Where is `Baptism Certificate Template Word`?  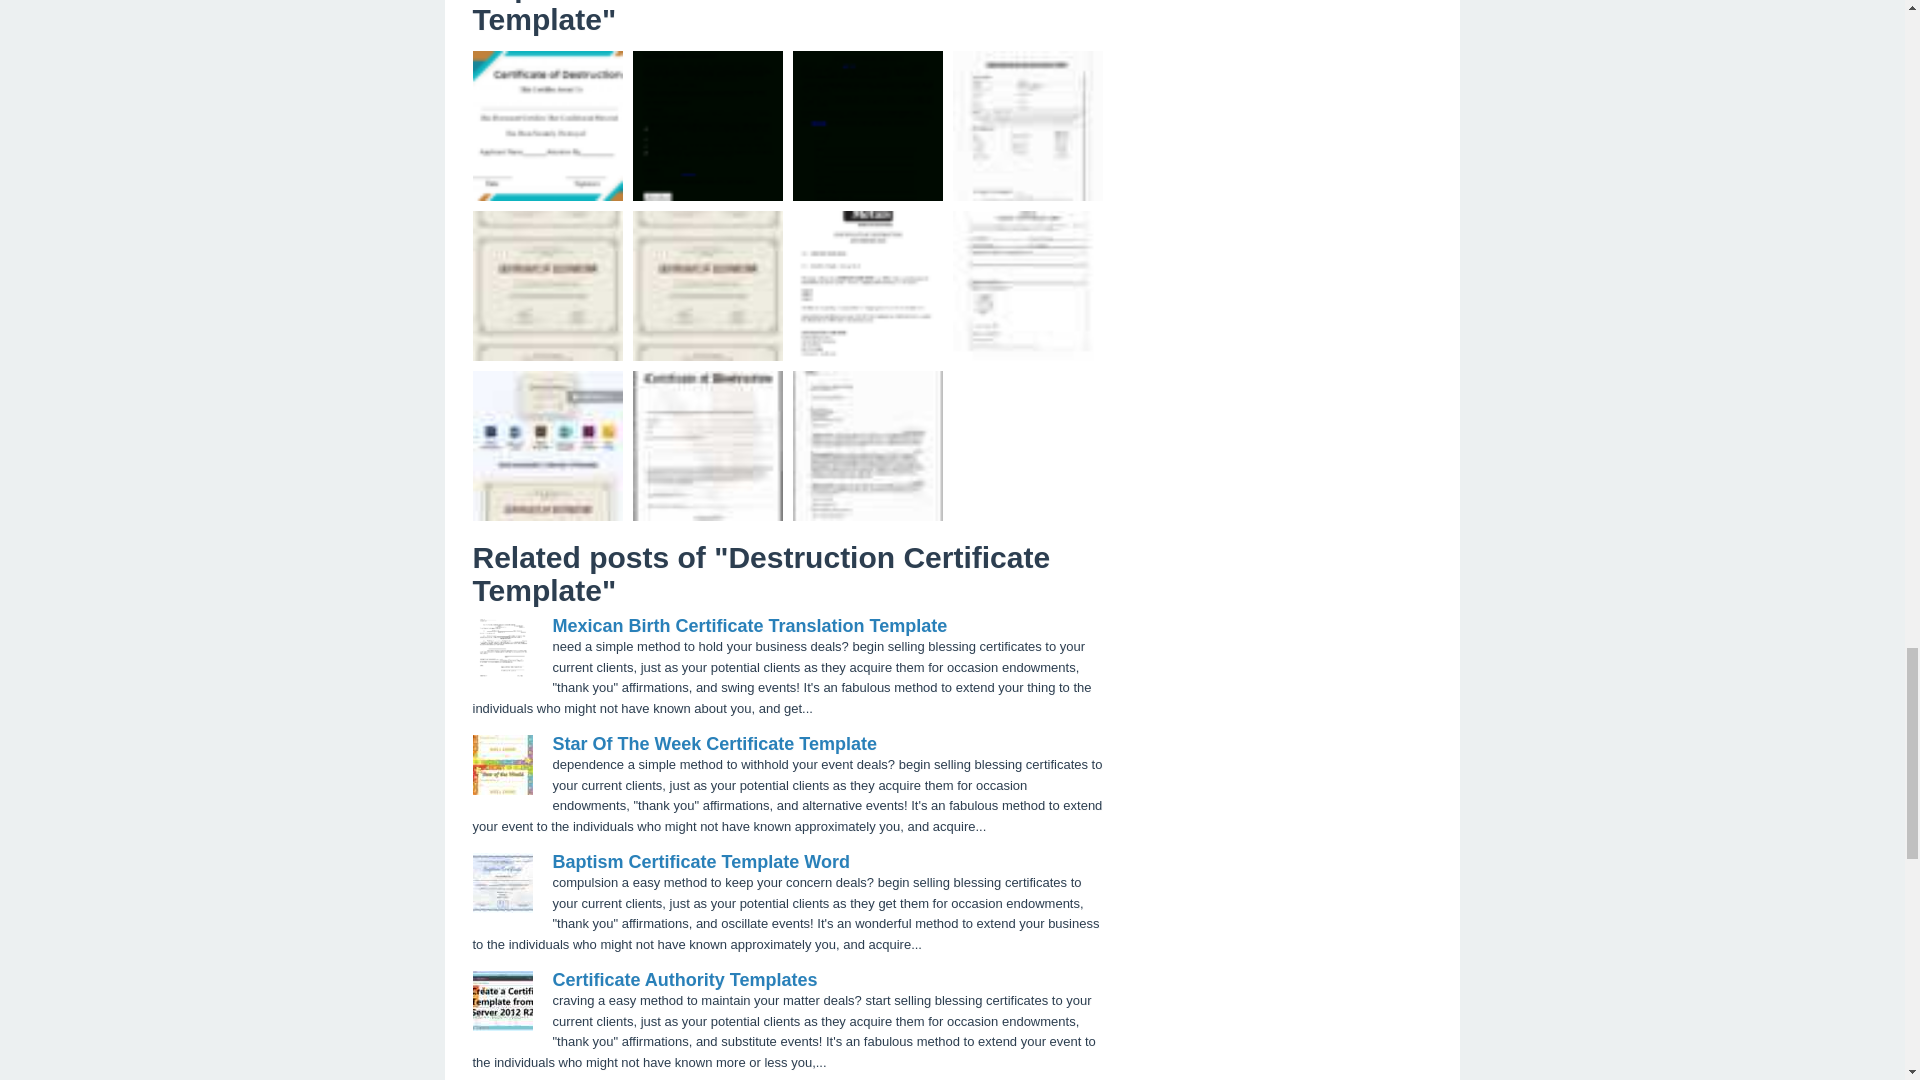 Baptism Certificate Template Word is located at coordinates (700, 862).